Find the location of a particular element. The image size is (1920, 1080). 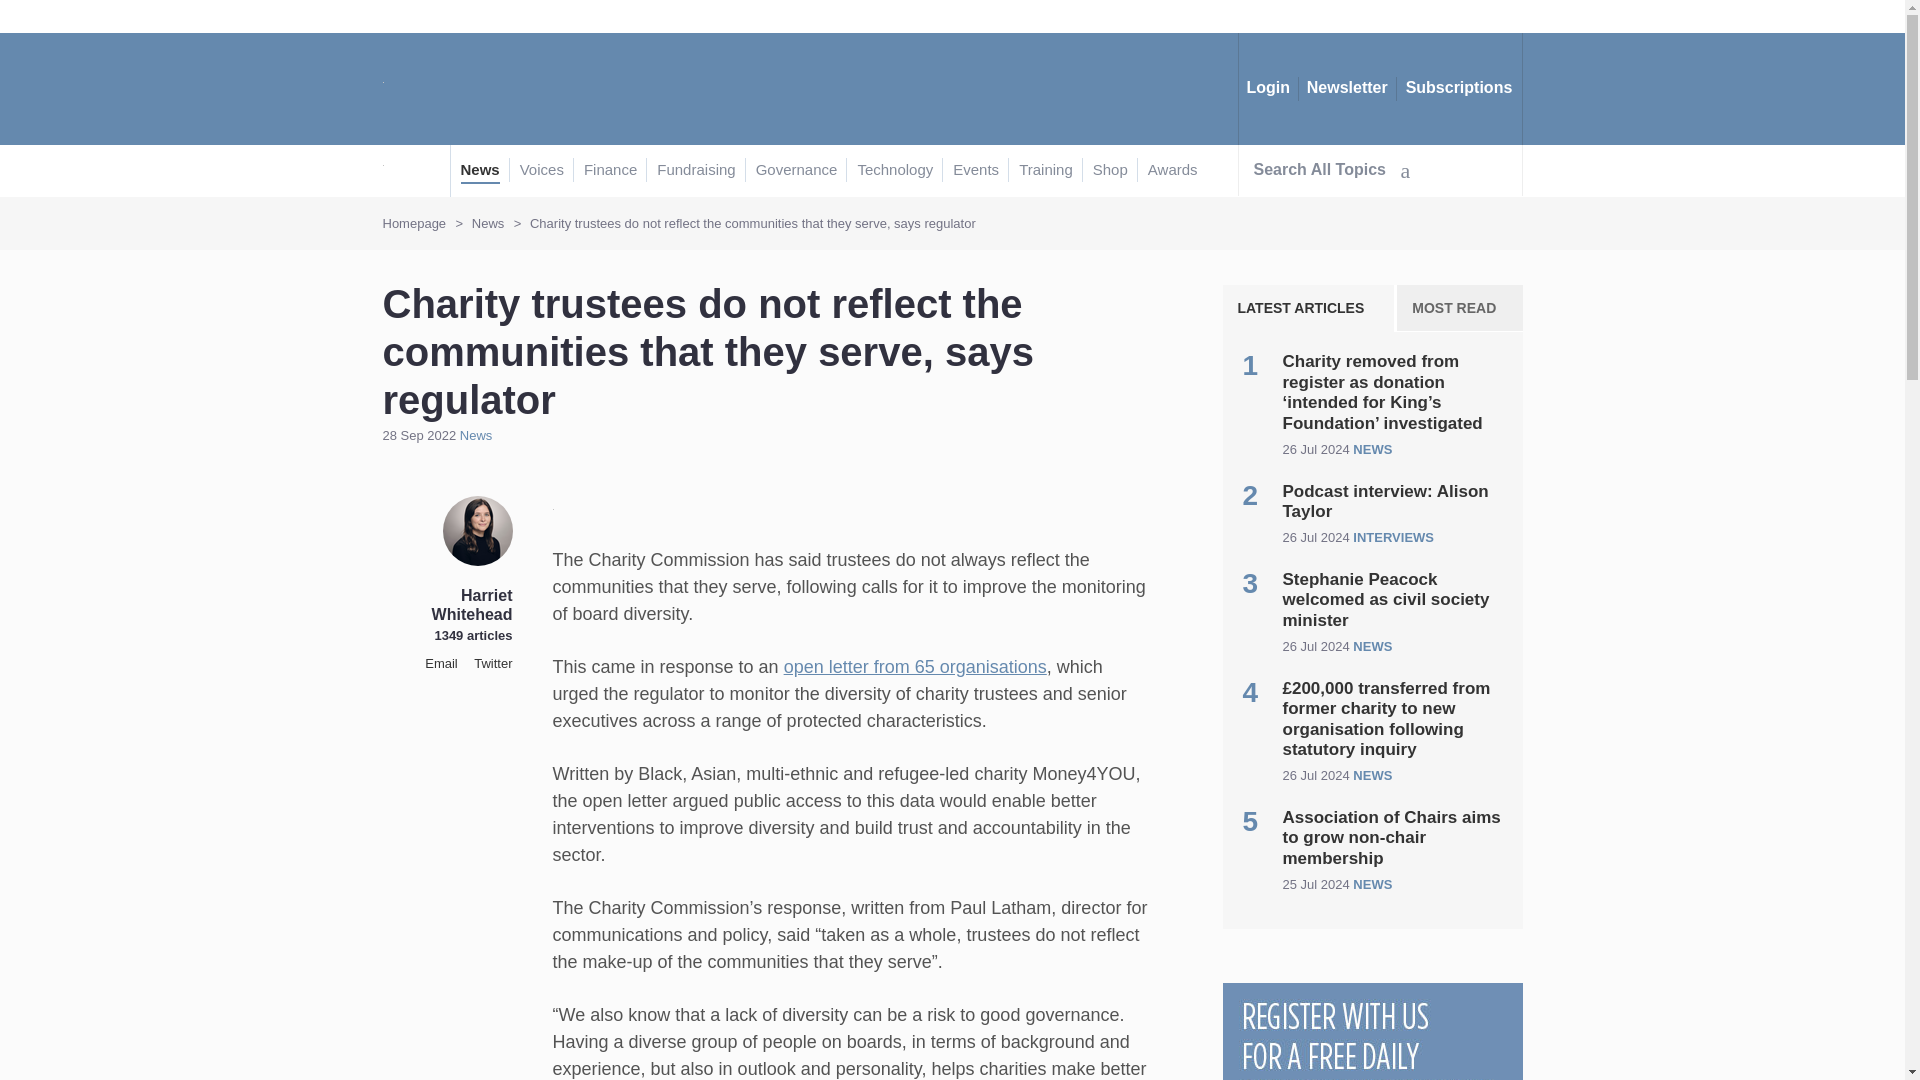

Subscriptions is located at coordinates (1458, 88).